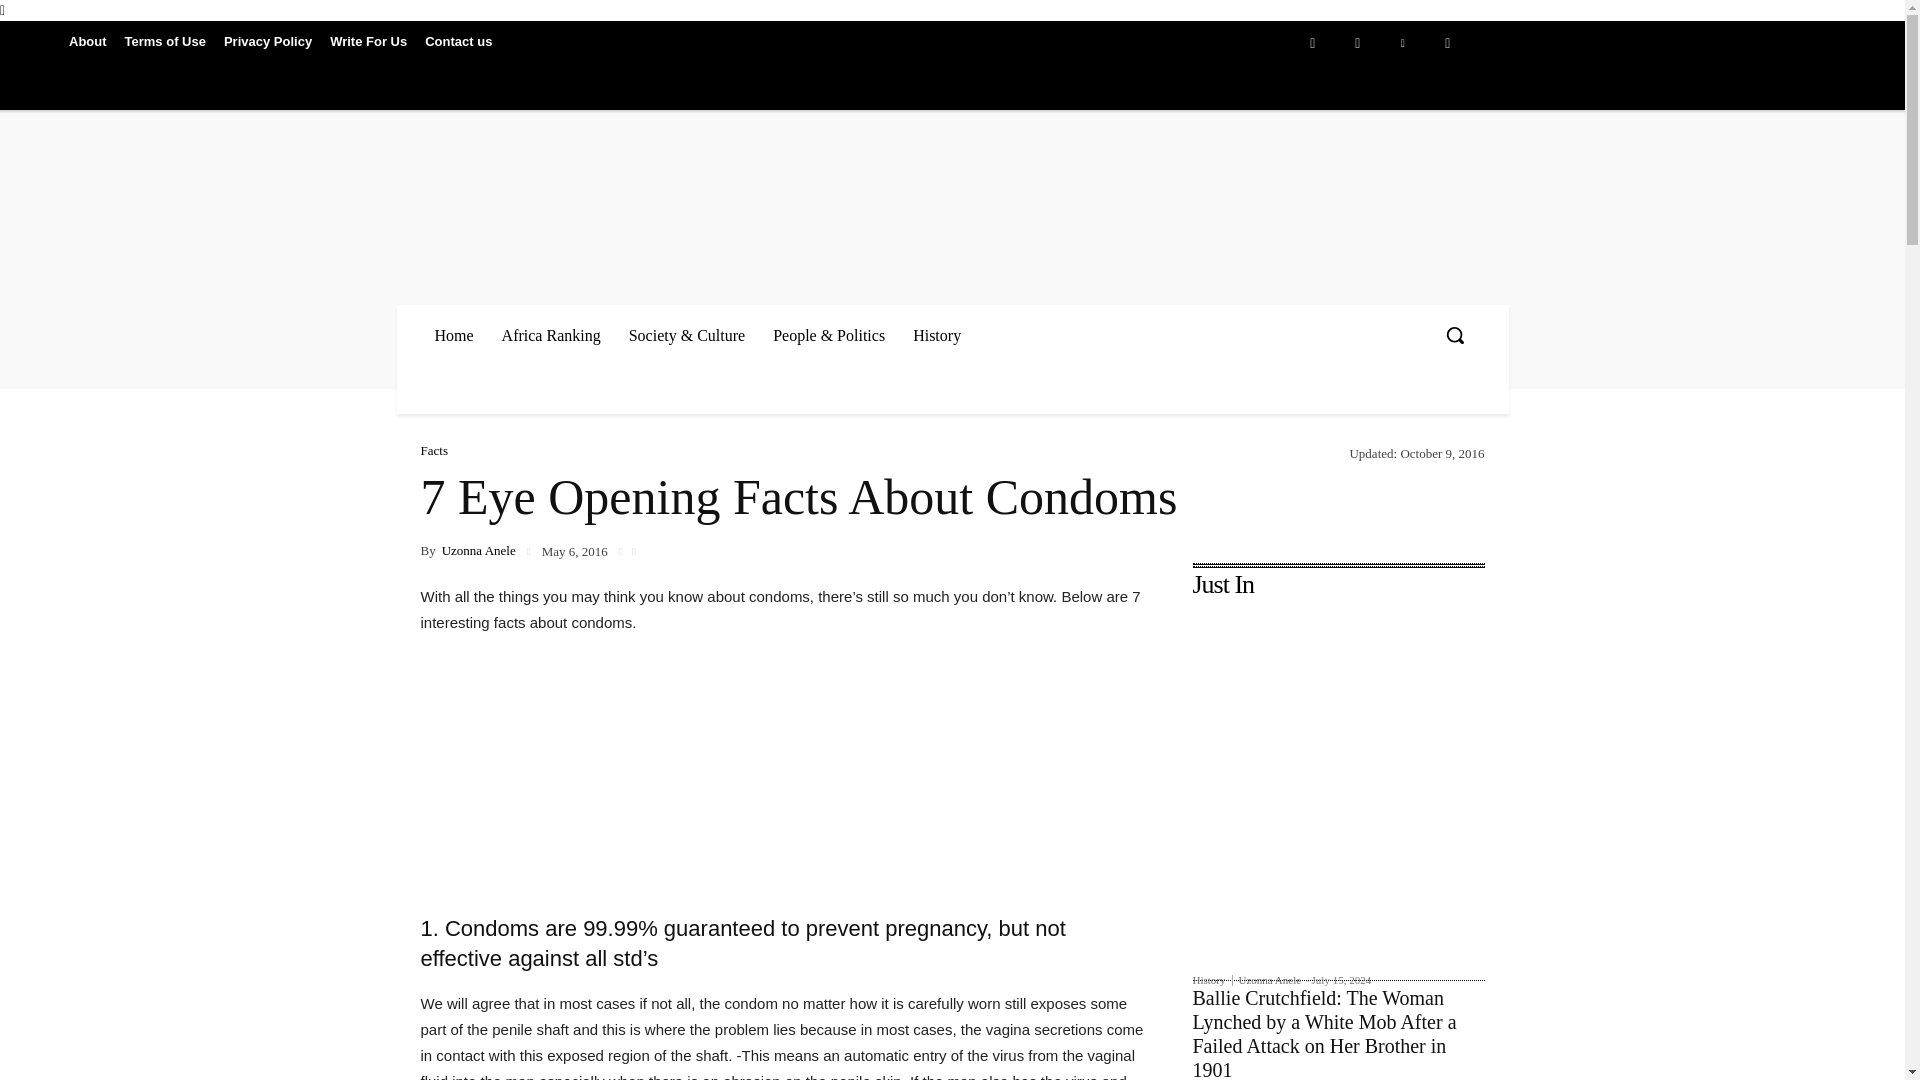 Image resolution: width=1920 pixels, height=1080 pixels. Describe the element at coordinates (368, 40) in the screenshot. I see `Write For Us` at that location.